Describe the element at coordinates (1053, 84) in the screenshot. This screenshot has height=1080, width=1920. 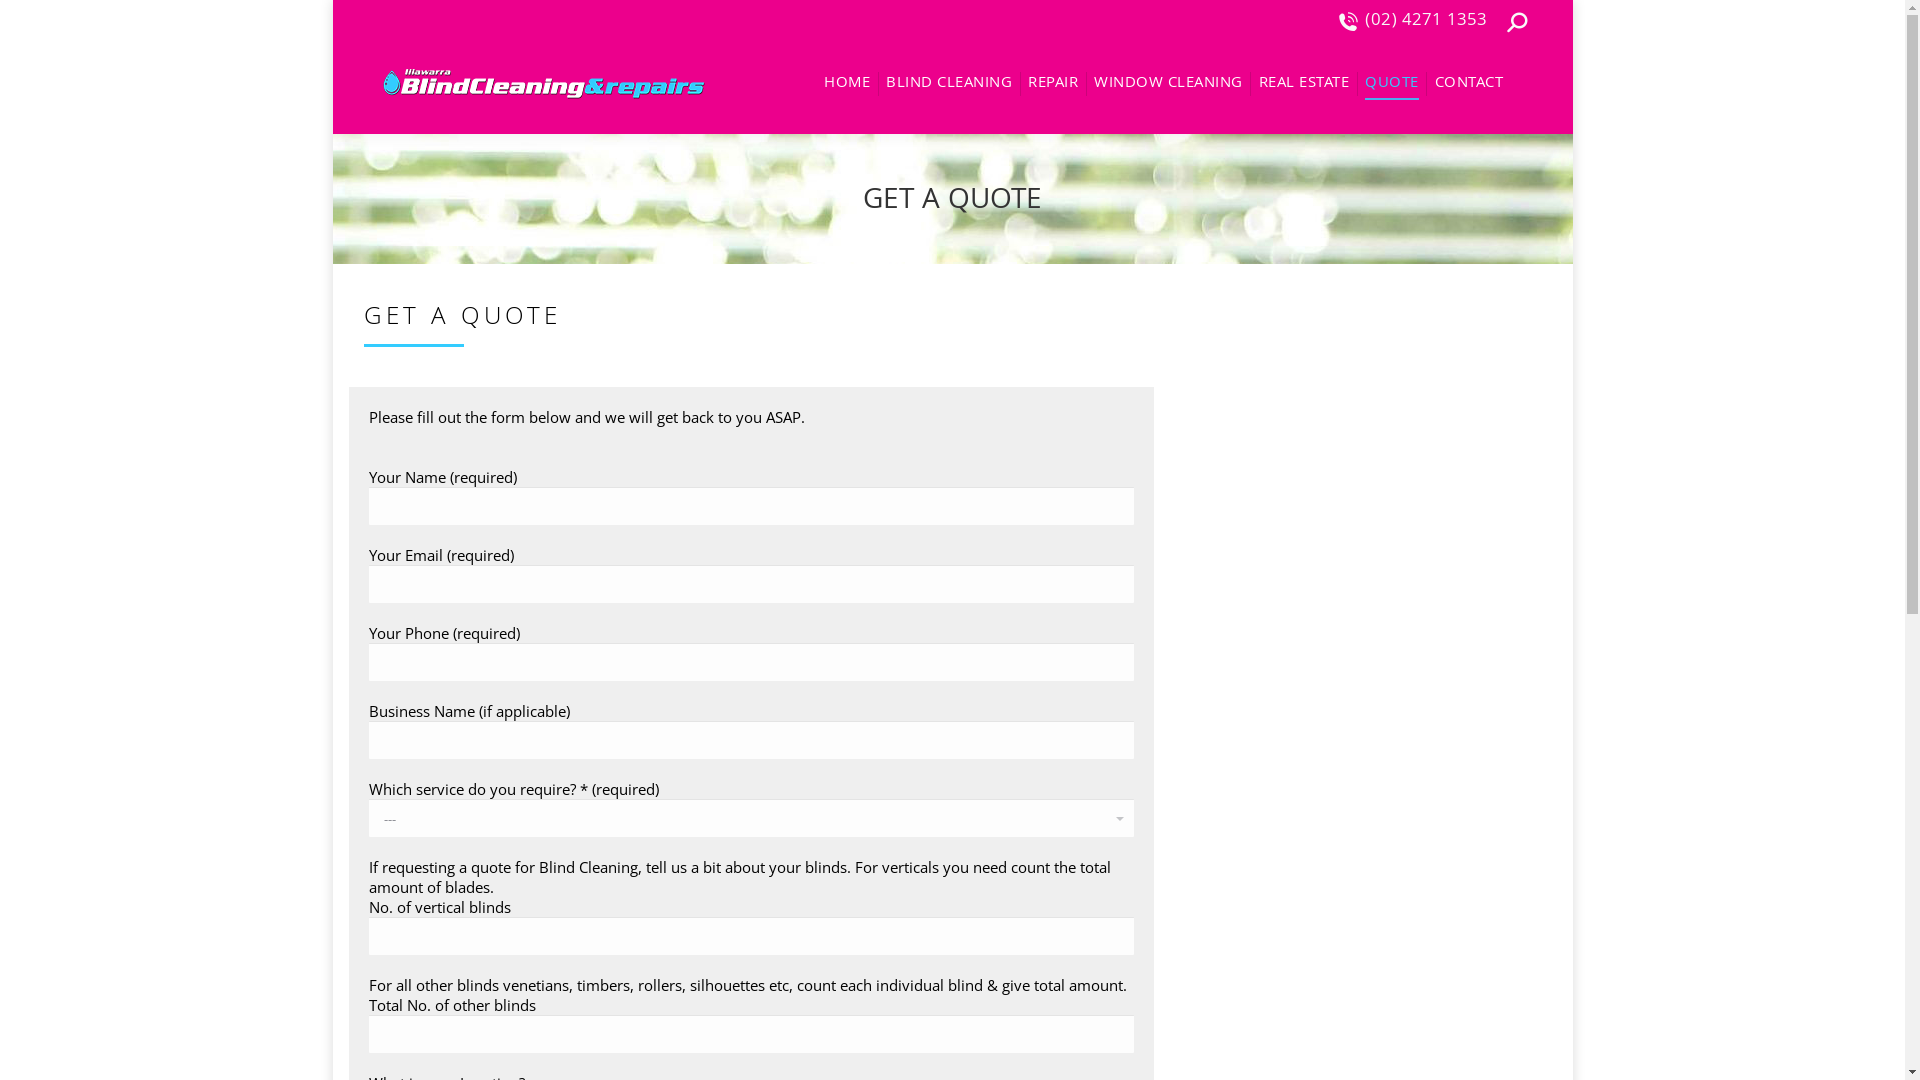
I see `REPAIR` at that location.